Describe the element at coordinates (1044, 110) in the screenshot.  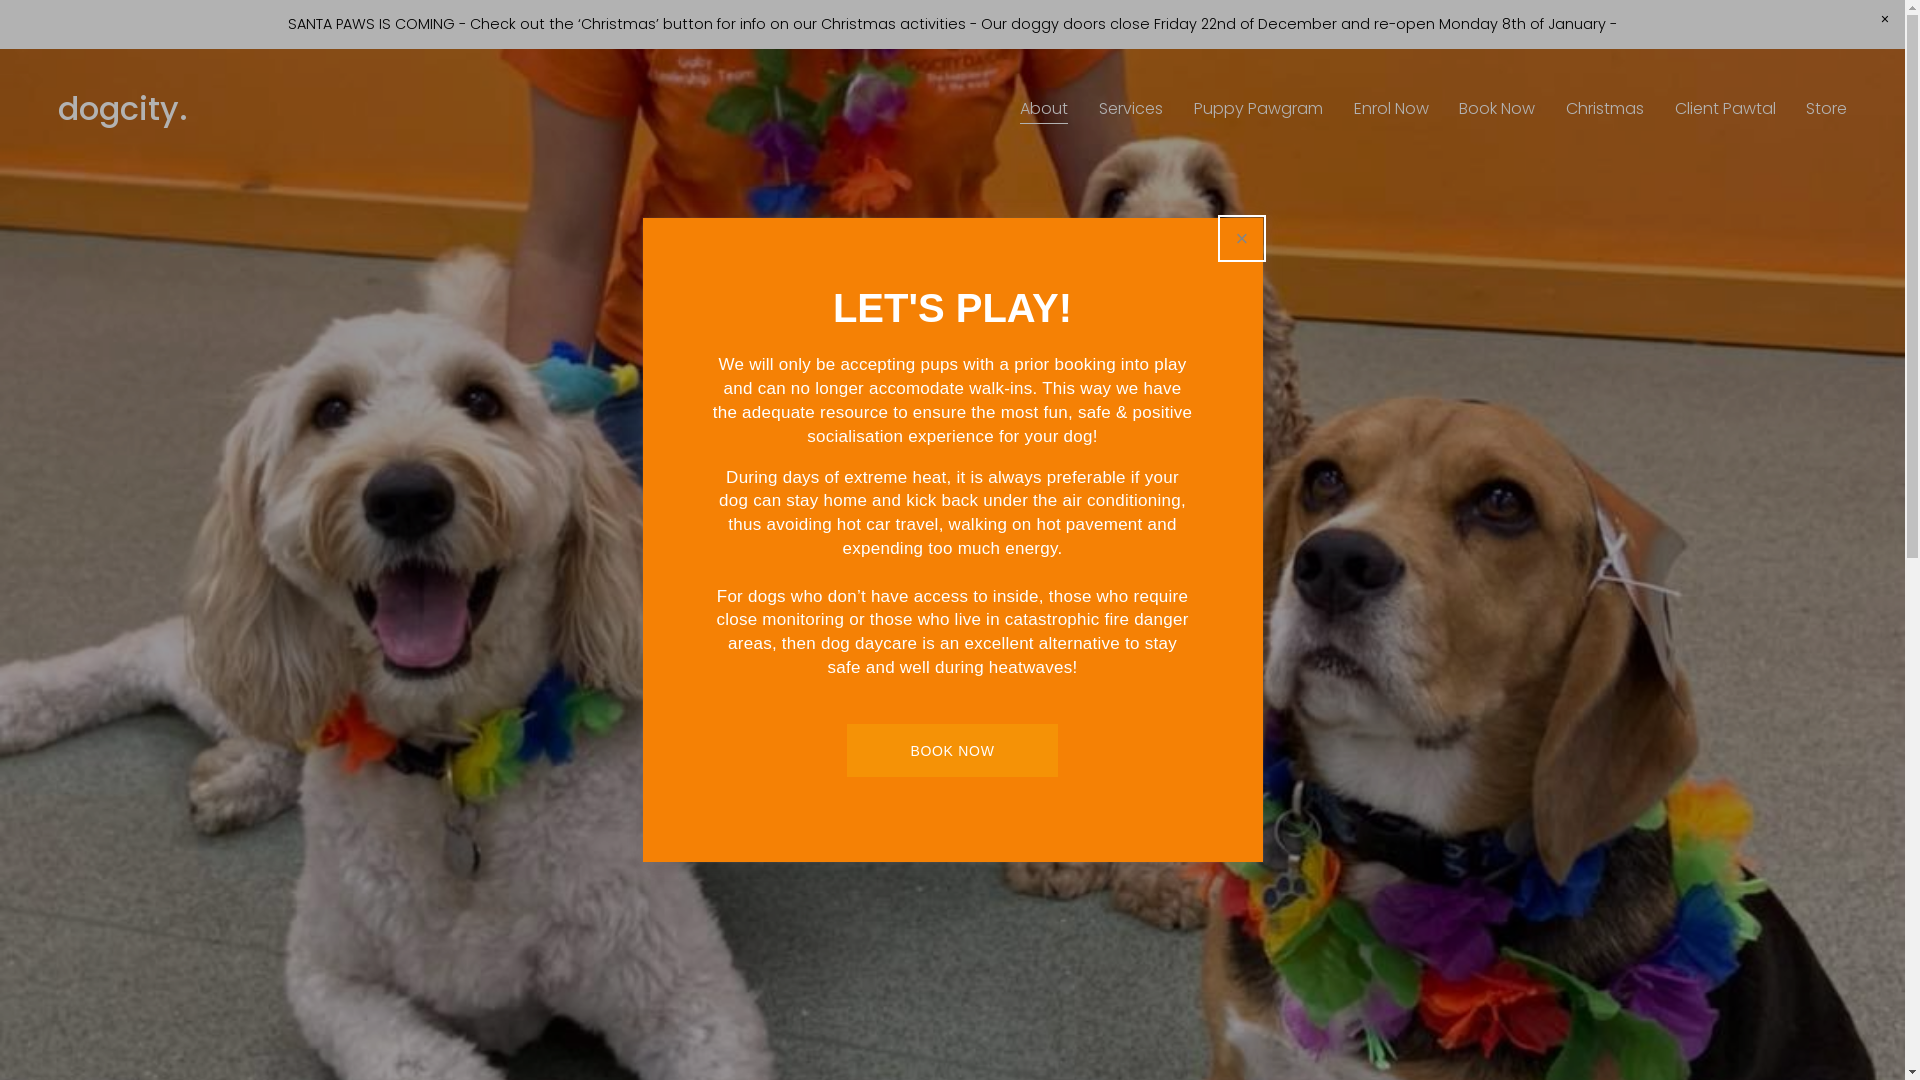
I see `About` at that location.